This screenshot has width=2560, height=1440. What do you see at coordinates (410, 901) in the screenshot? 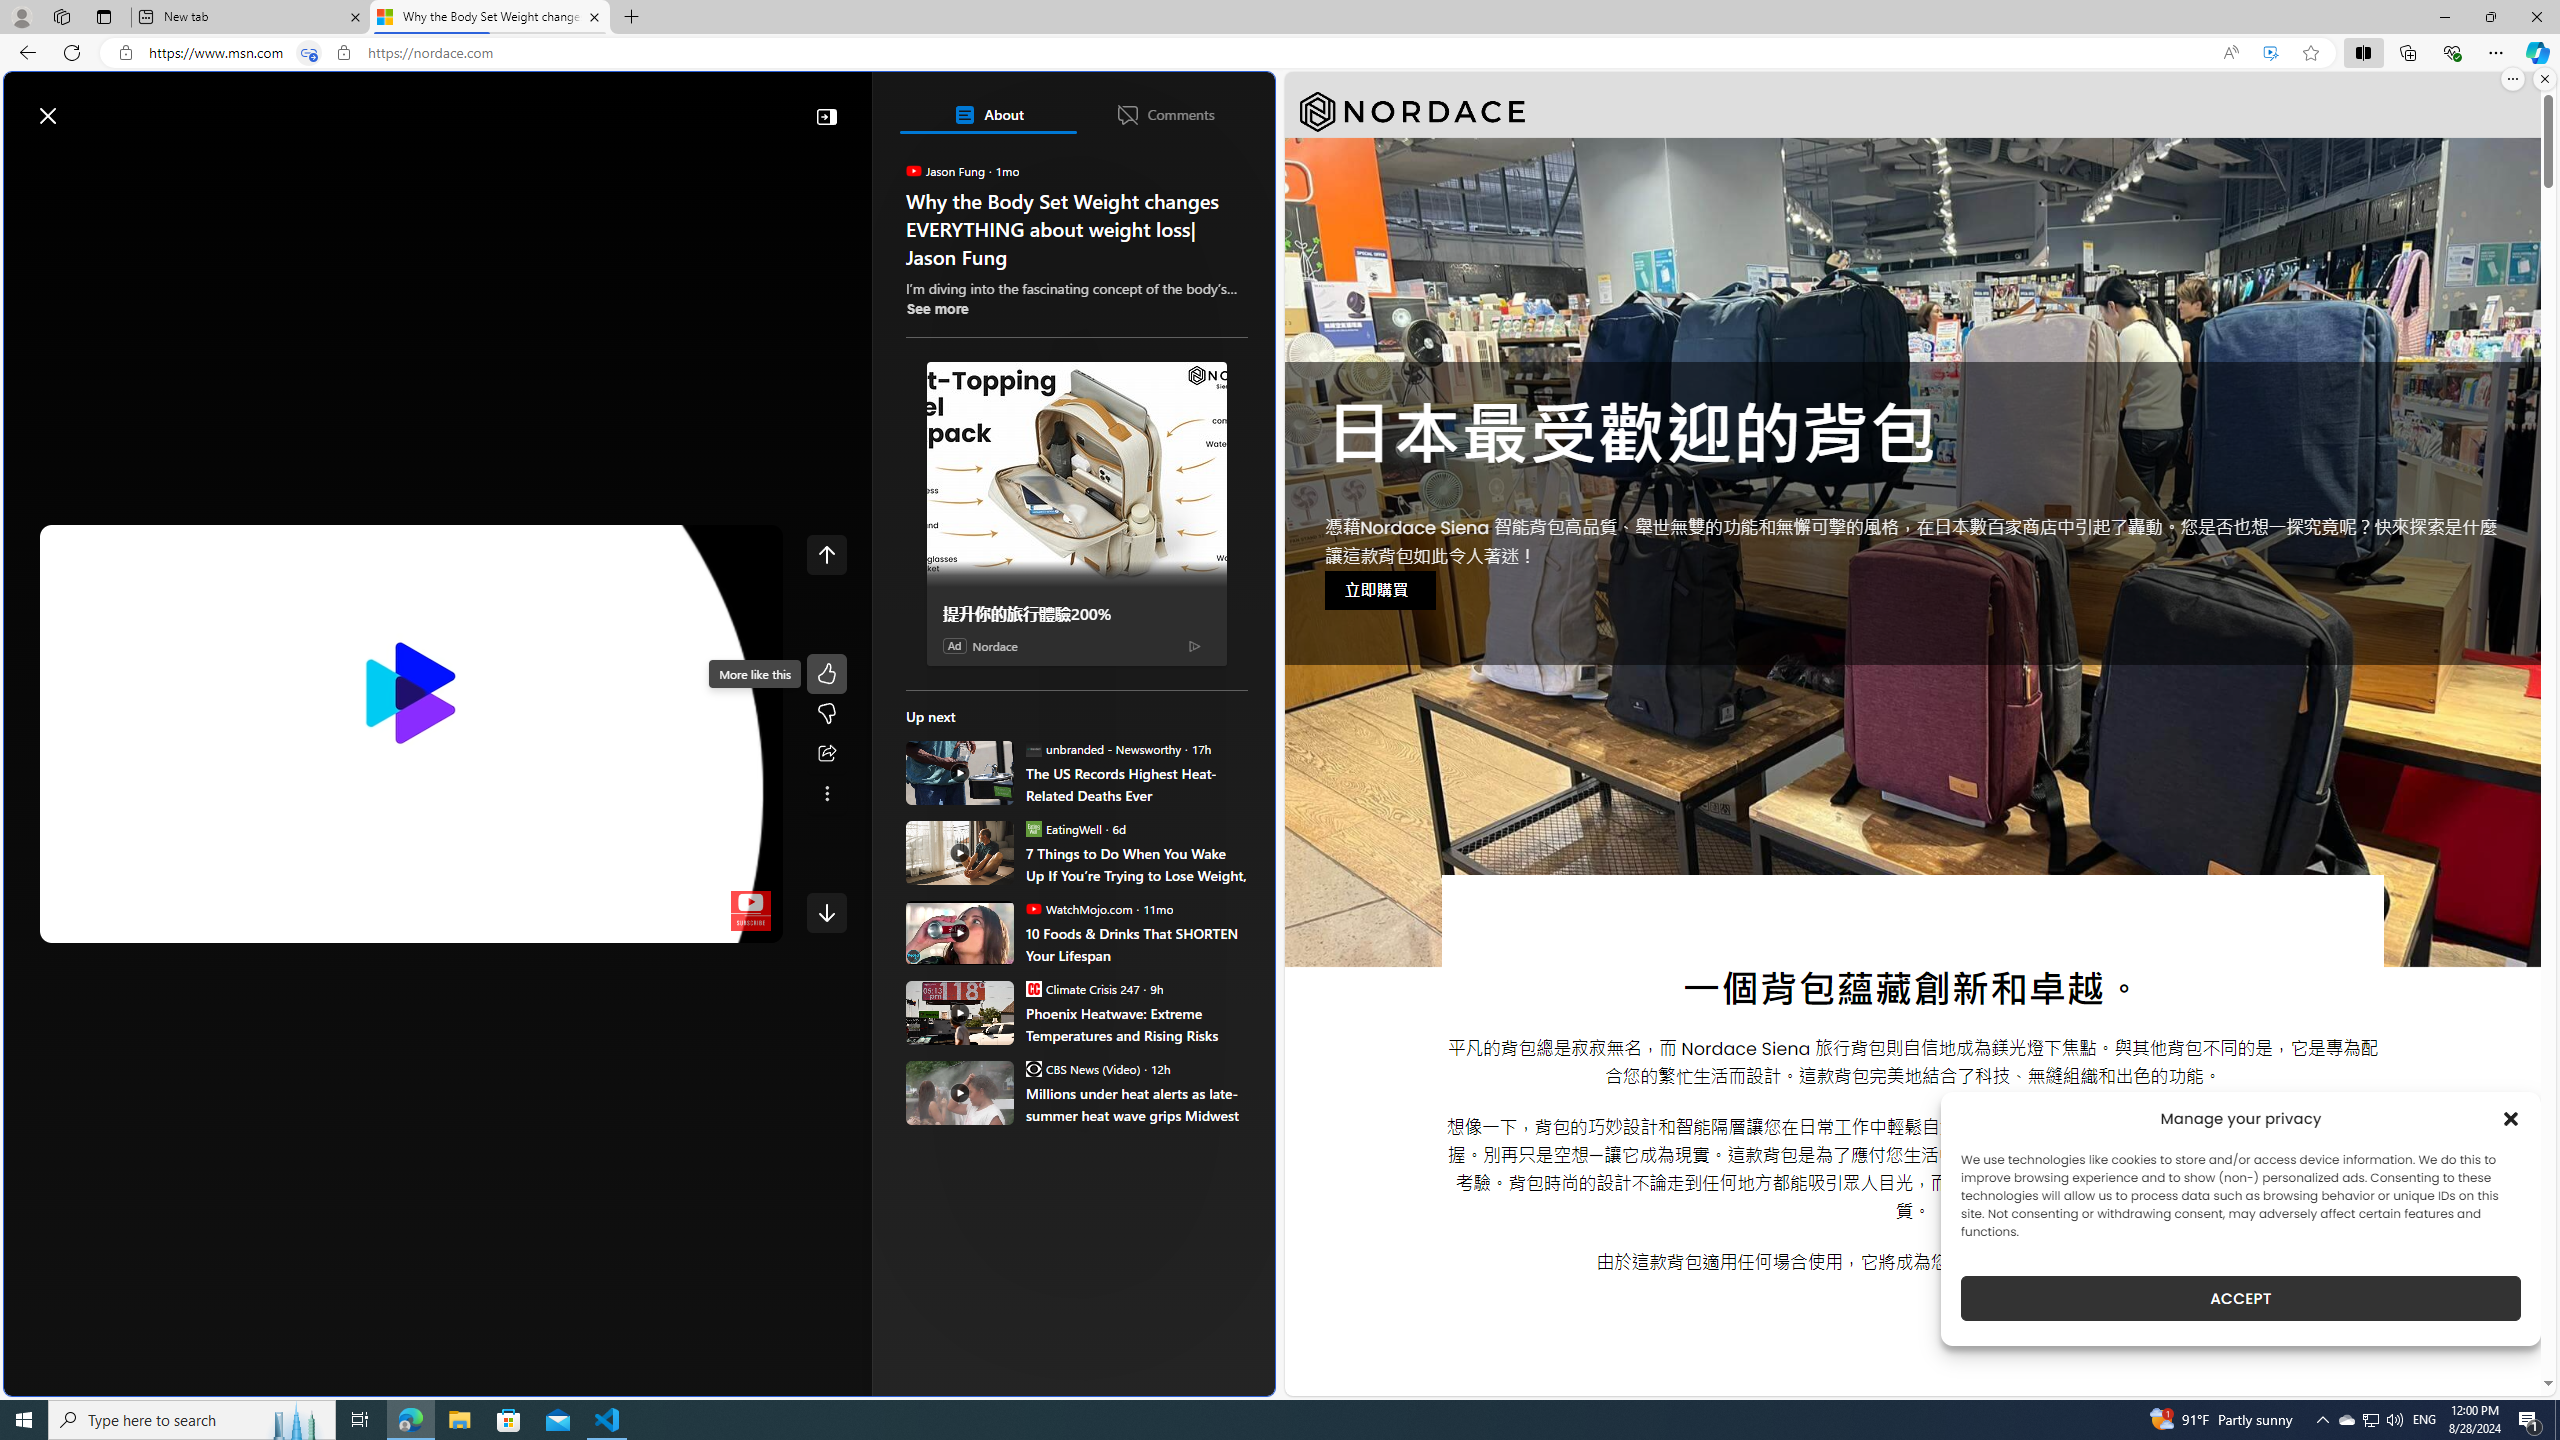
I see `Seek slider` at bounding box center [410, 901].